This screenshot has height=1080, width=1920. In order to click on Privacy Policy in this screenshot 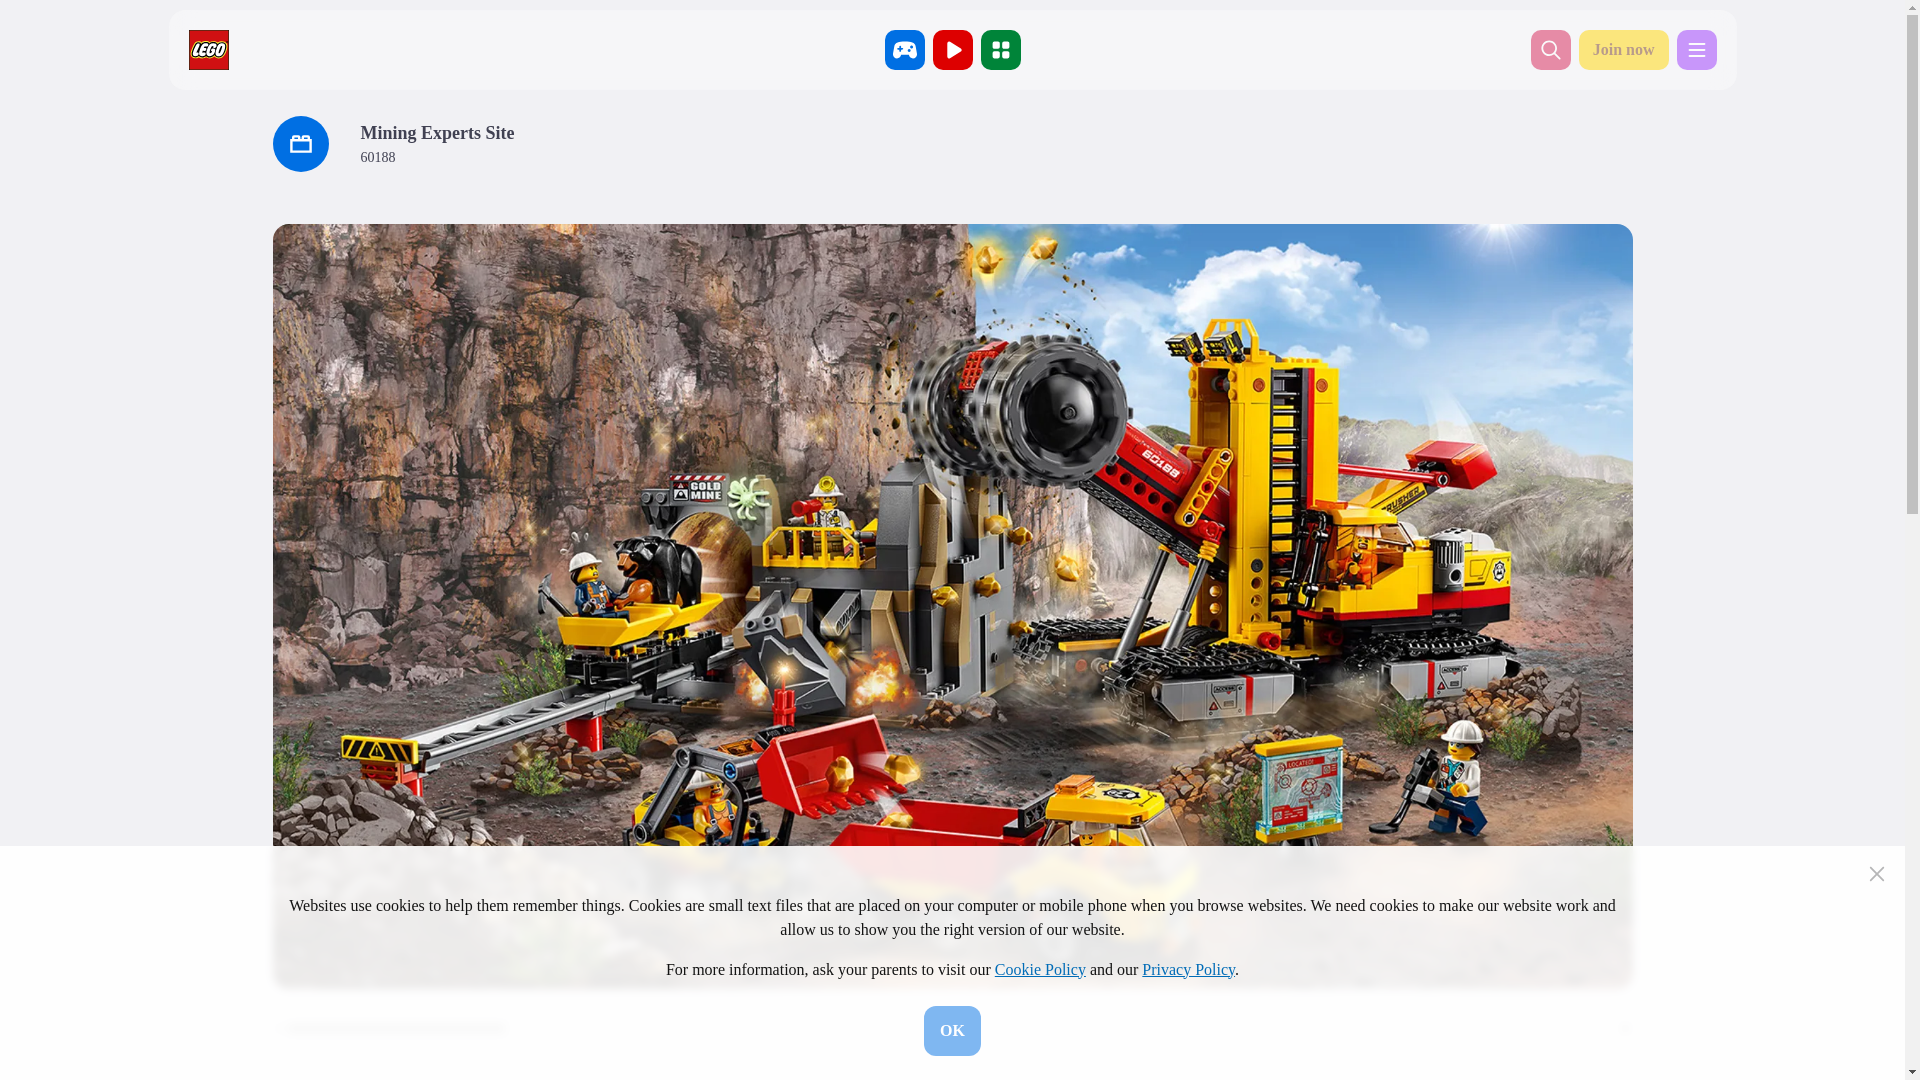, I will do `click(1188, 970)`.